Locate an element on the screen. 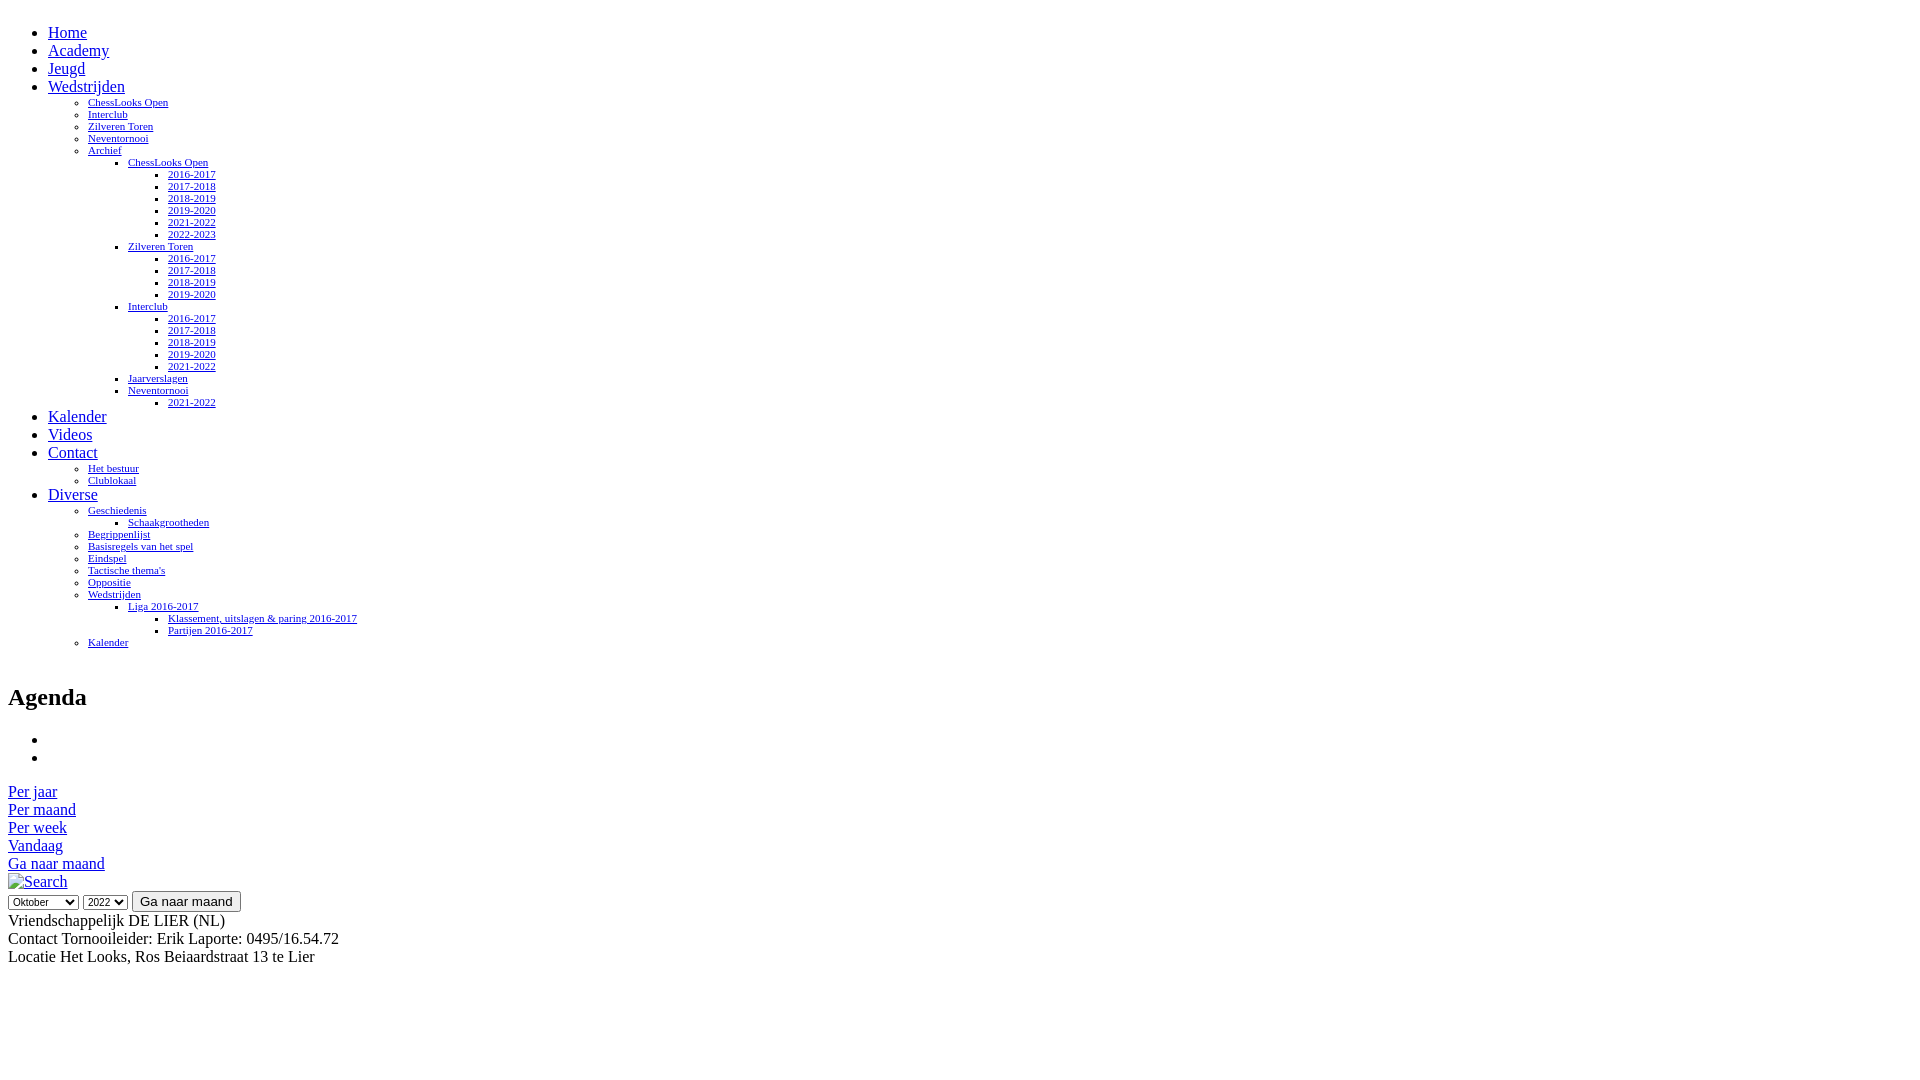 Image resolution: width=1920 pixels, height=1080 pixels. 2017-2018 is located at coordinates (192, 186).